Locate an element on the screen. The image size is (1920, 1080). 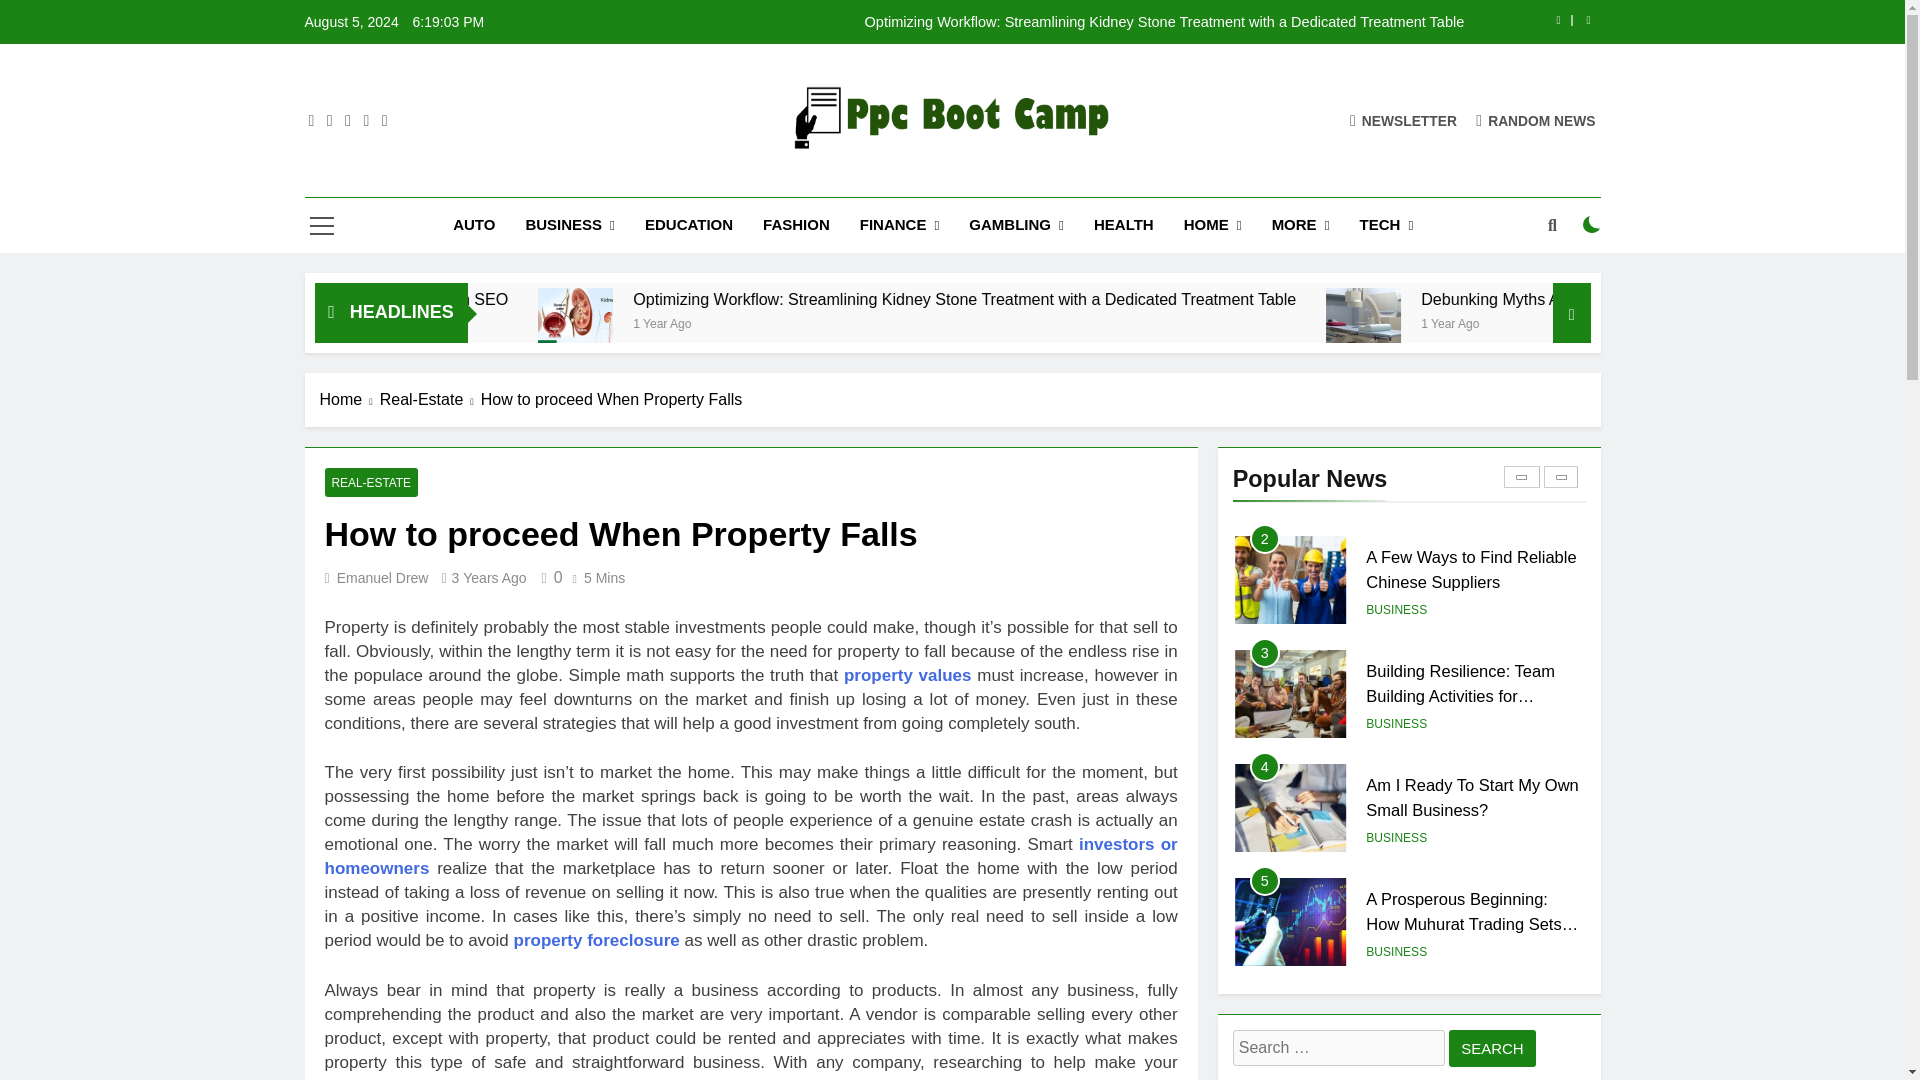
on is located at coordinates (1592, 225).